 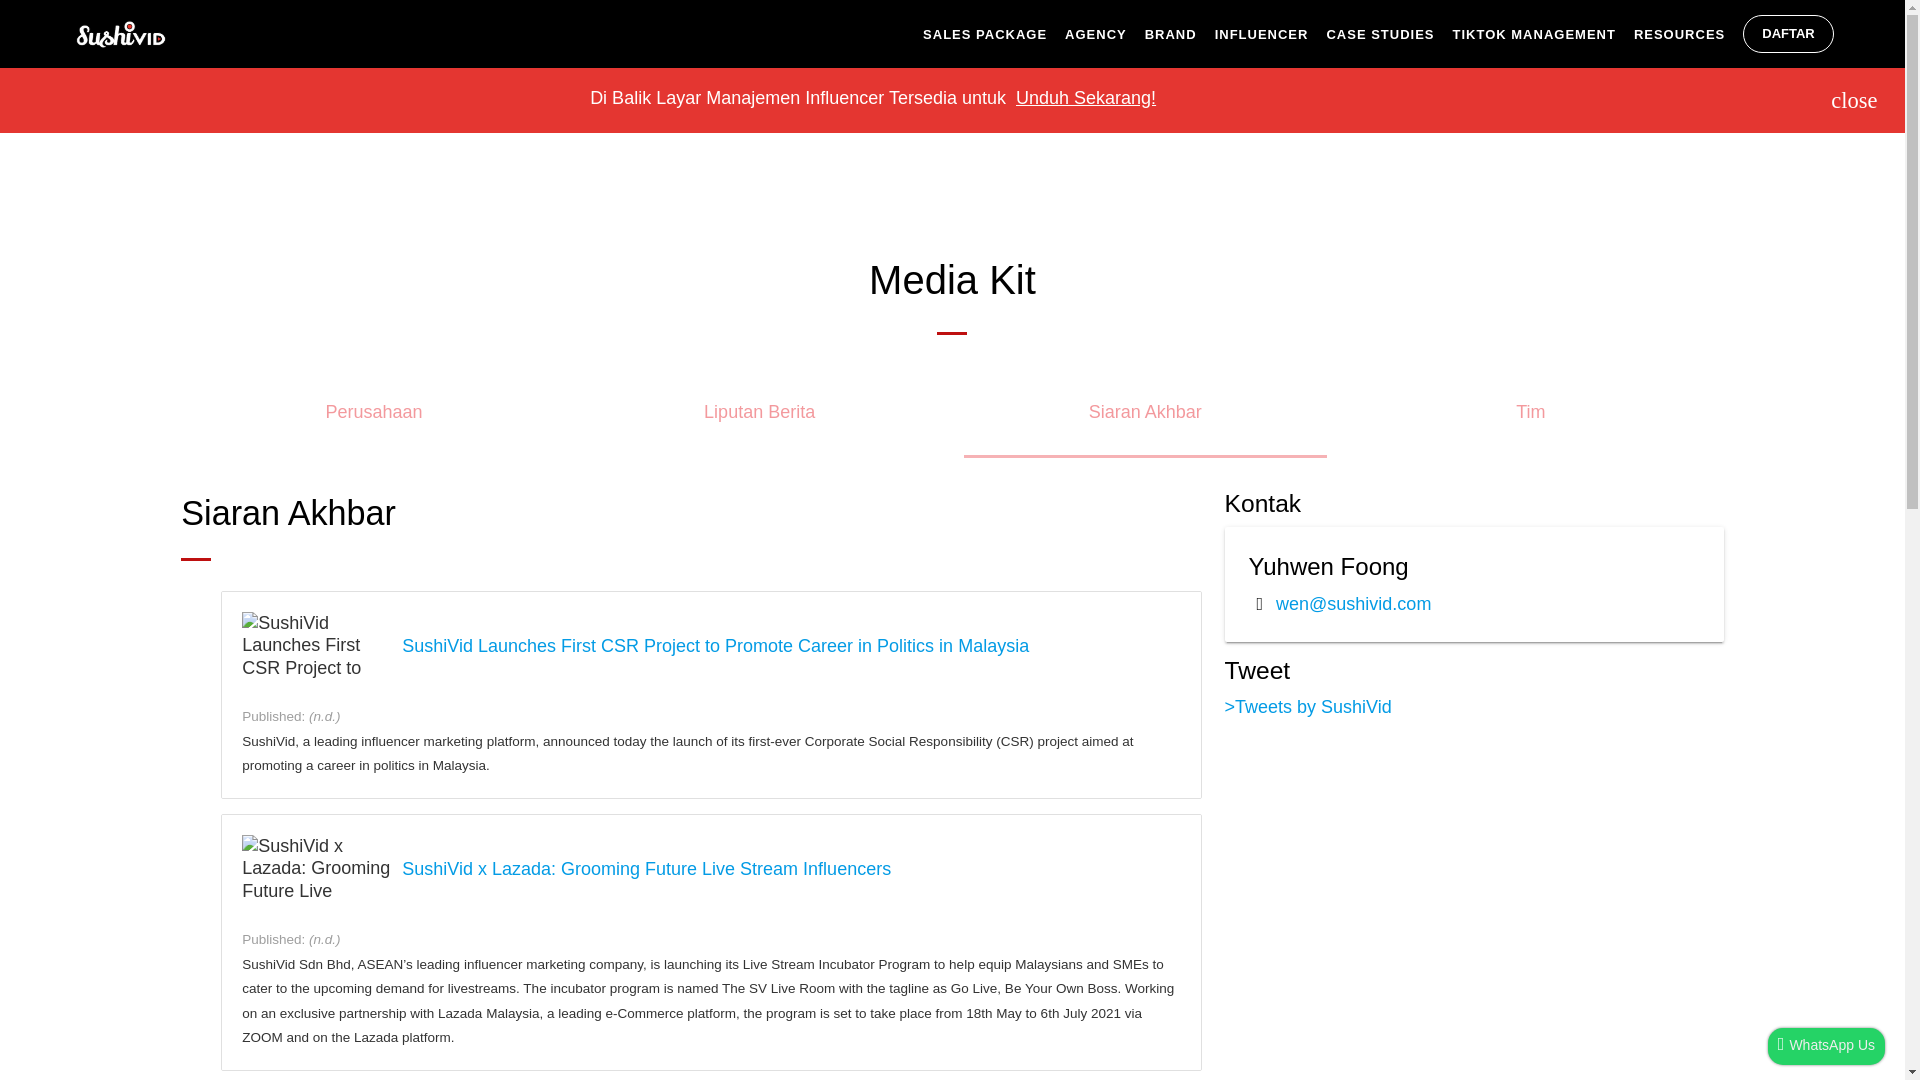 I want to click on CASE STUDIES, so click(x=1388, y=34).